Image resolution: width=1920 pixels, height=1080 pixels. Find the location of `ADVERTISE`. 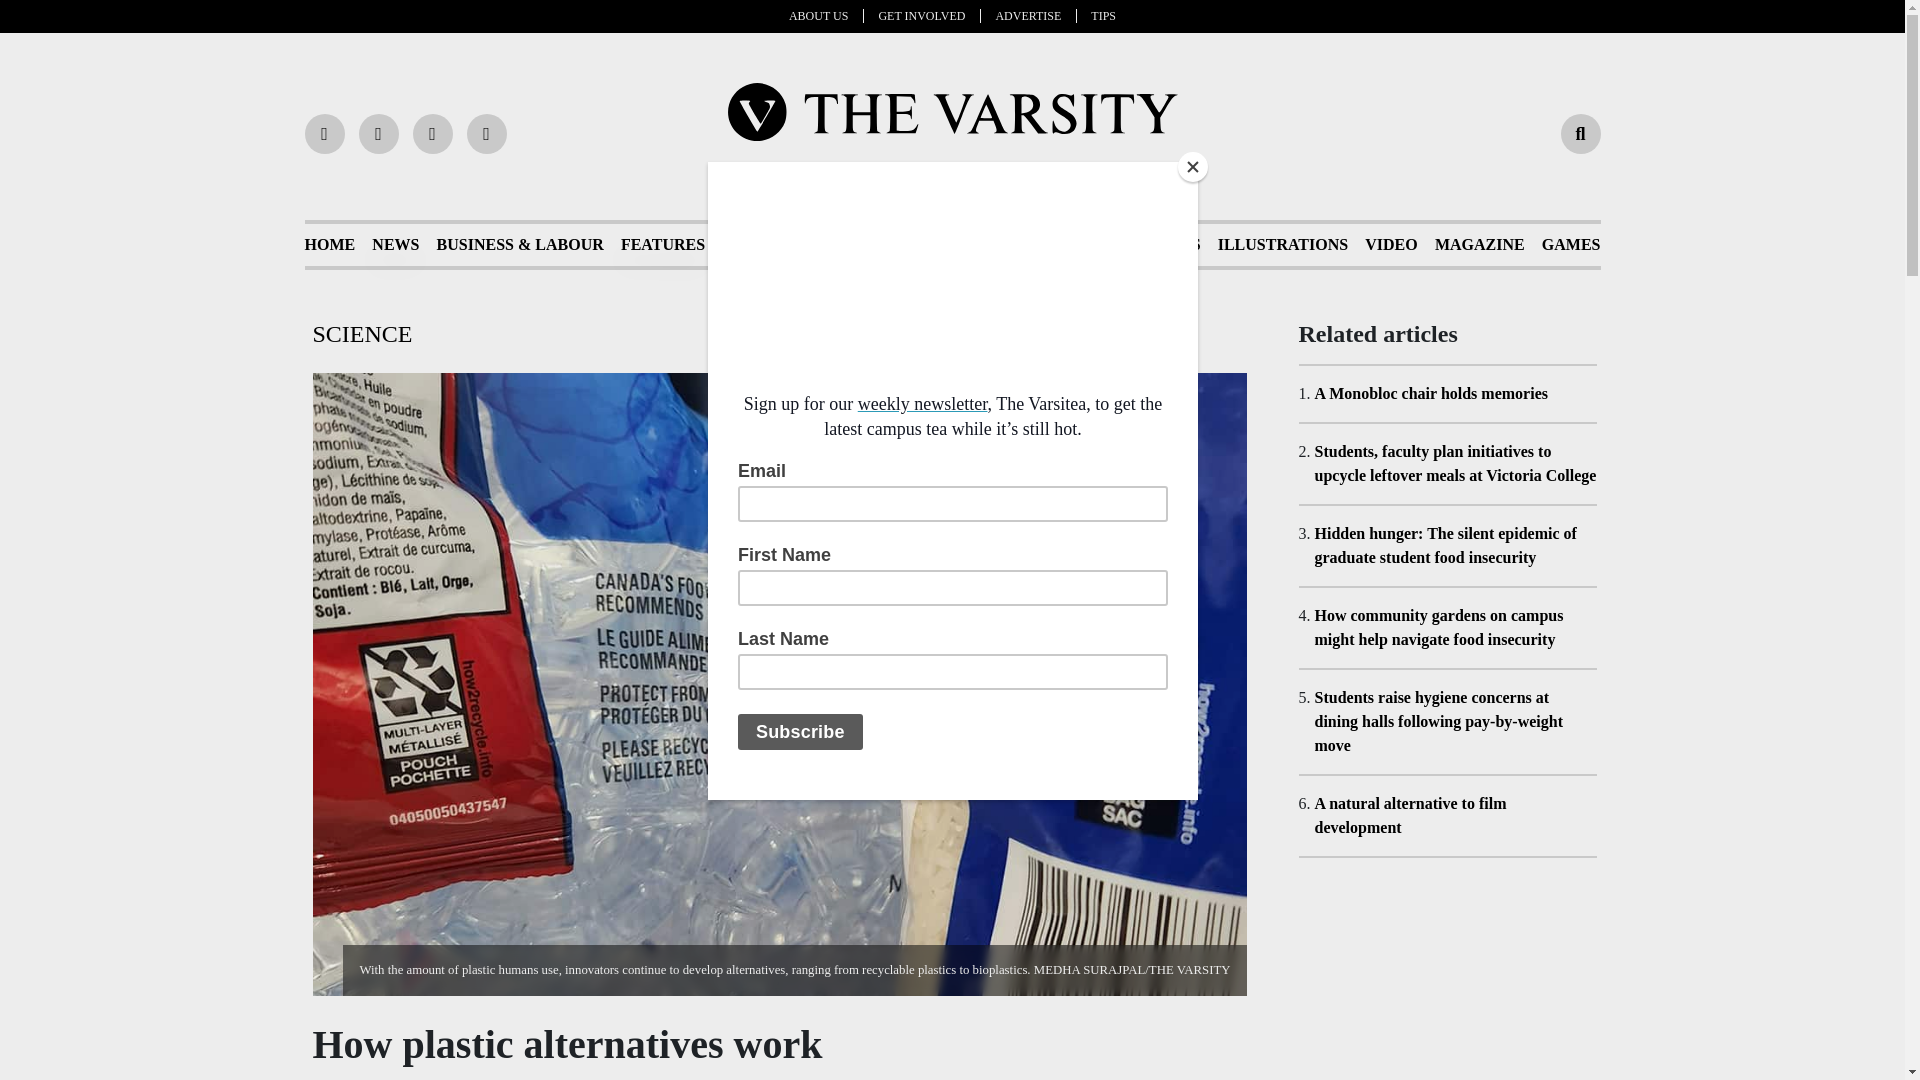

ADVERTISE is located at coordinates (1036, 15).